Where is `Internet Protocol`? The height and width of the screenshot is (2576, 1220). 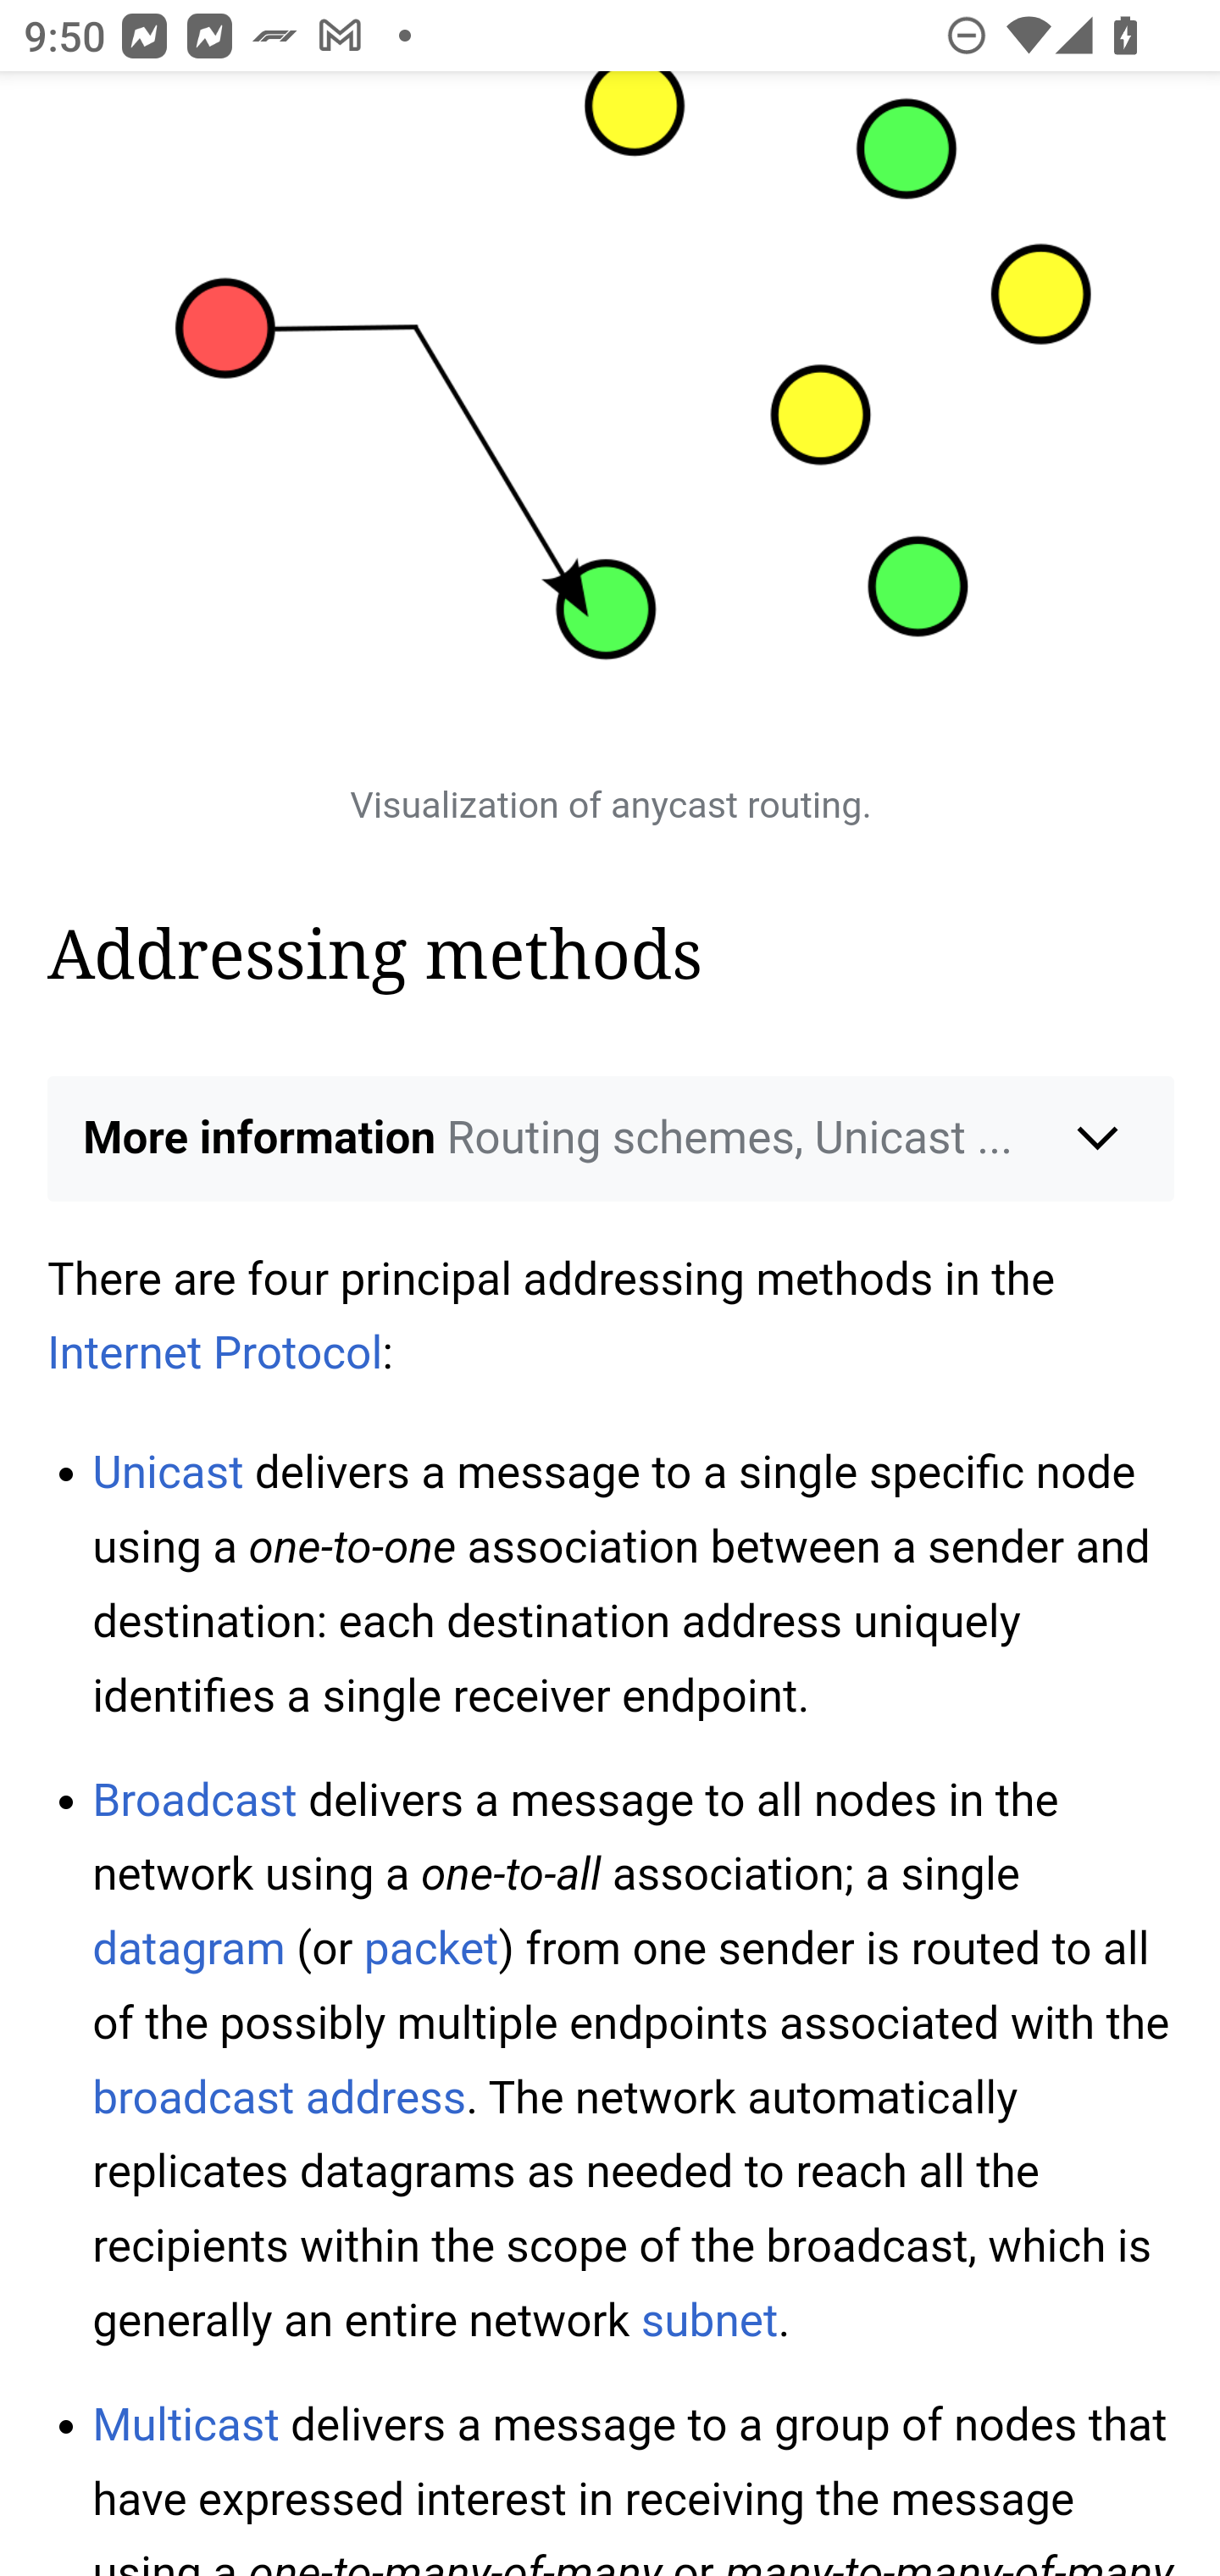 Internet Protocol is located at coordinates (217, 1353).